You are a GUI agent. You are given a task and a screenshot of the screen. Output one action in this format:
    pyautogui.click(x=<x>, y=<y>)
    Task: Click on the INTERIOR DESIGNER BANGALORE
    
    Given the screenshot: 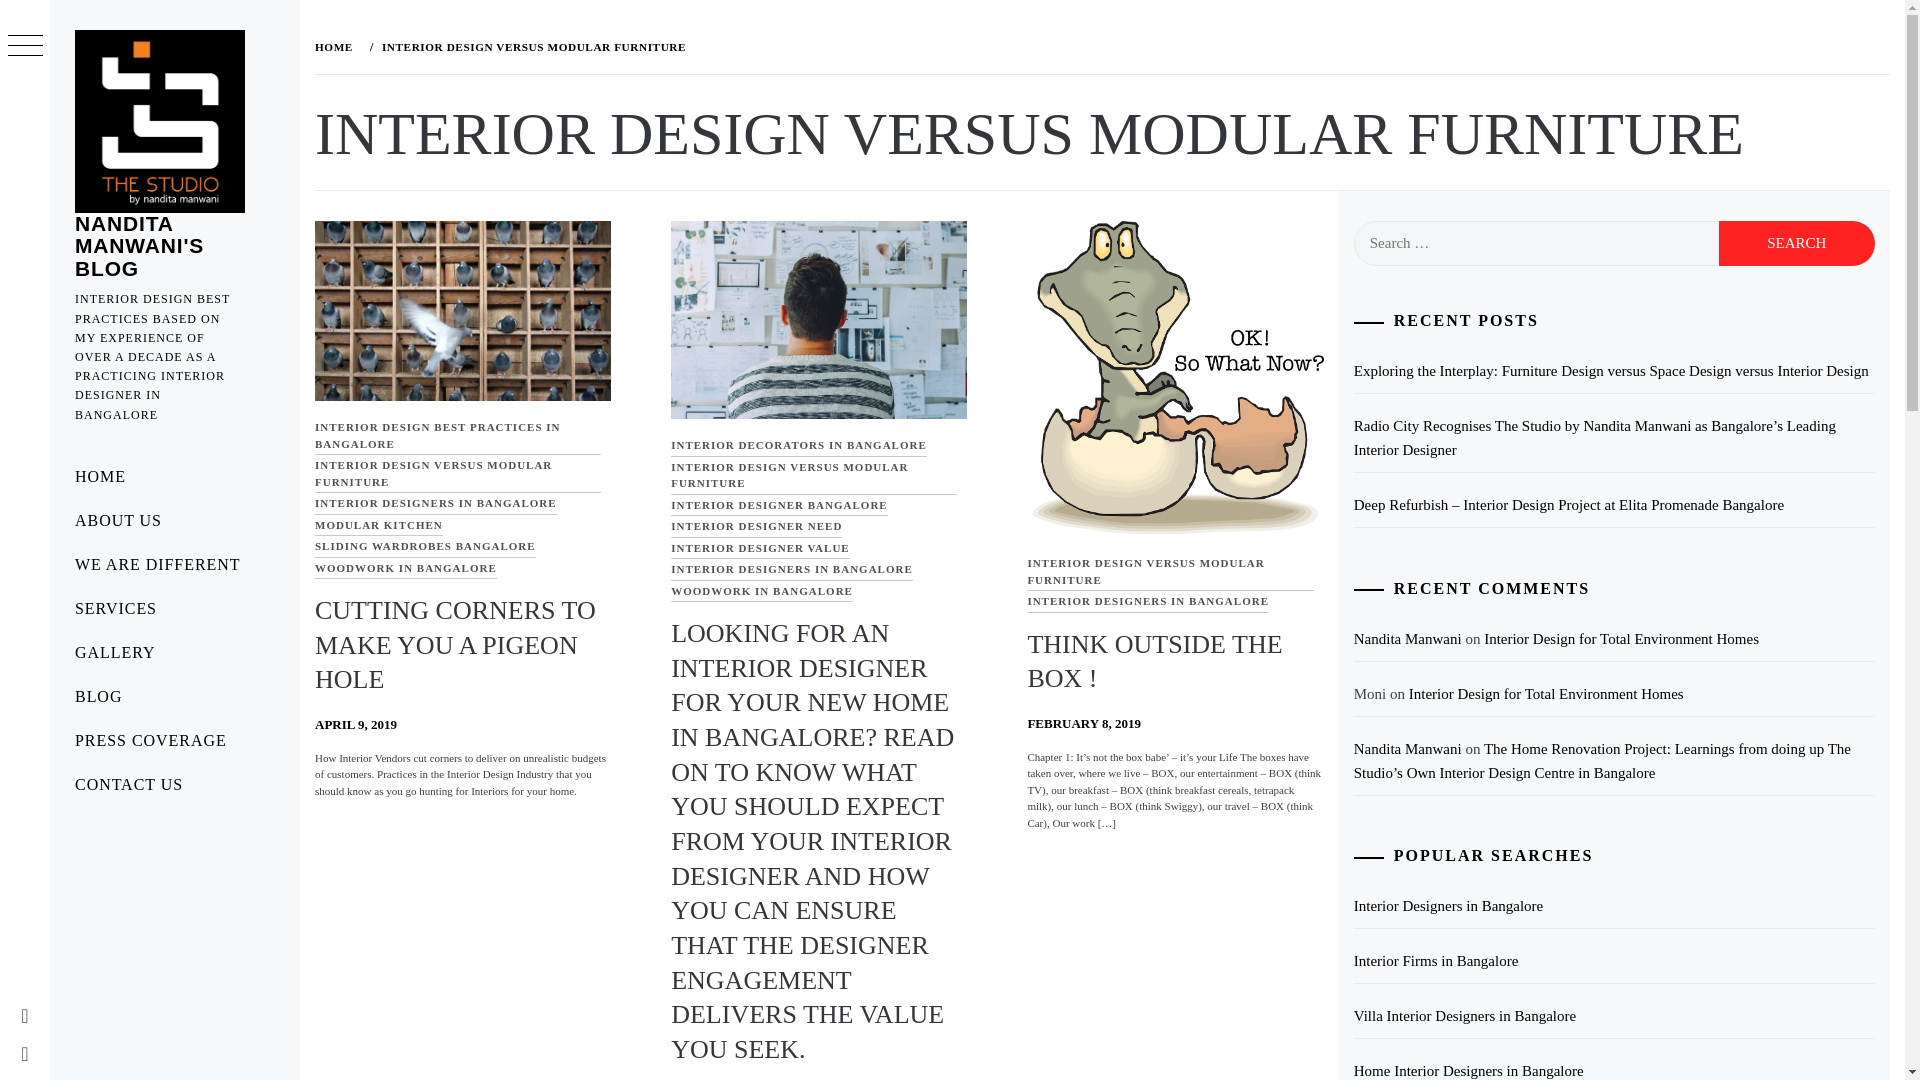 What is the action you would take?
    pyautogui.click(x=778, y=506)
    